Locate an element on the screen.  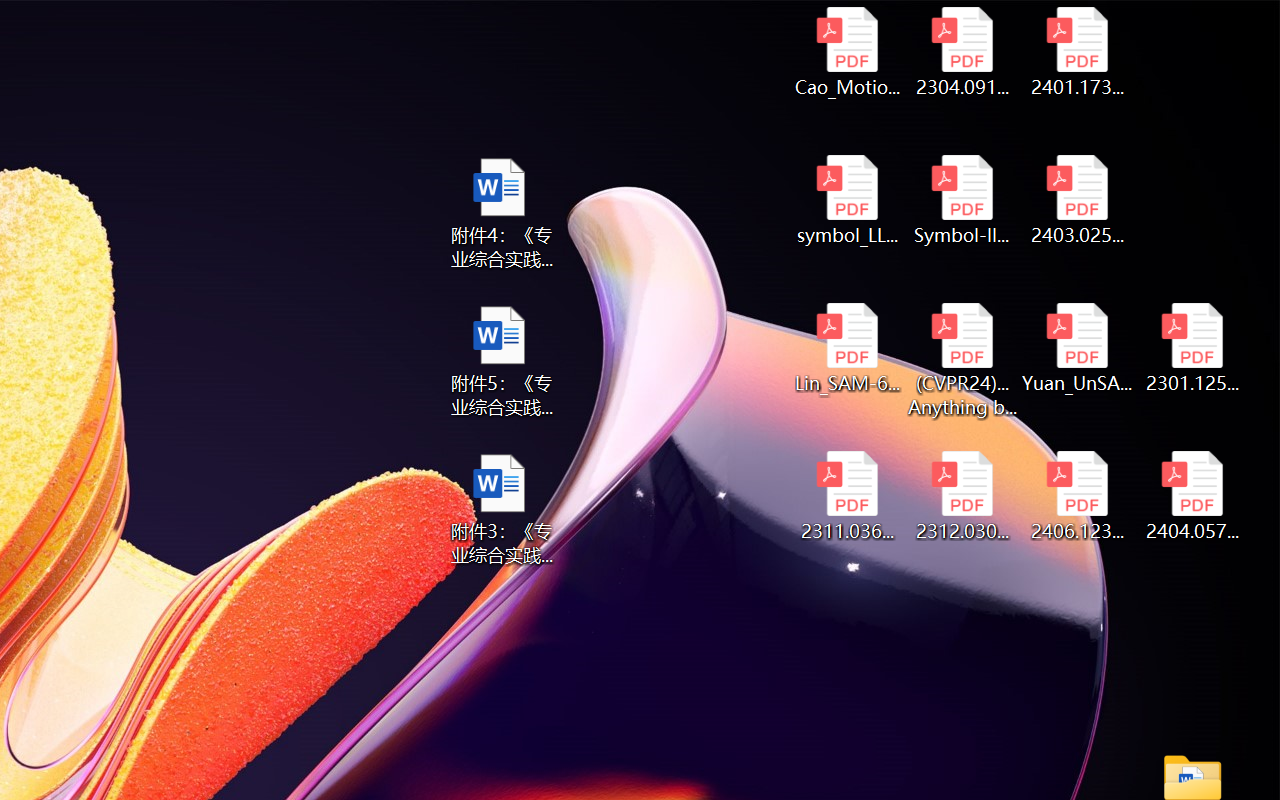
2404.05719v1.pdf is located at coordinates (1192, 496).